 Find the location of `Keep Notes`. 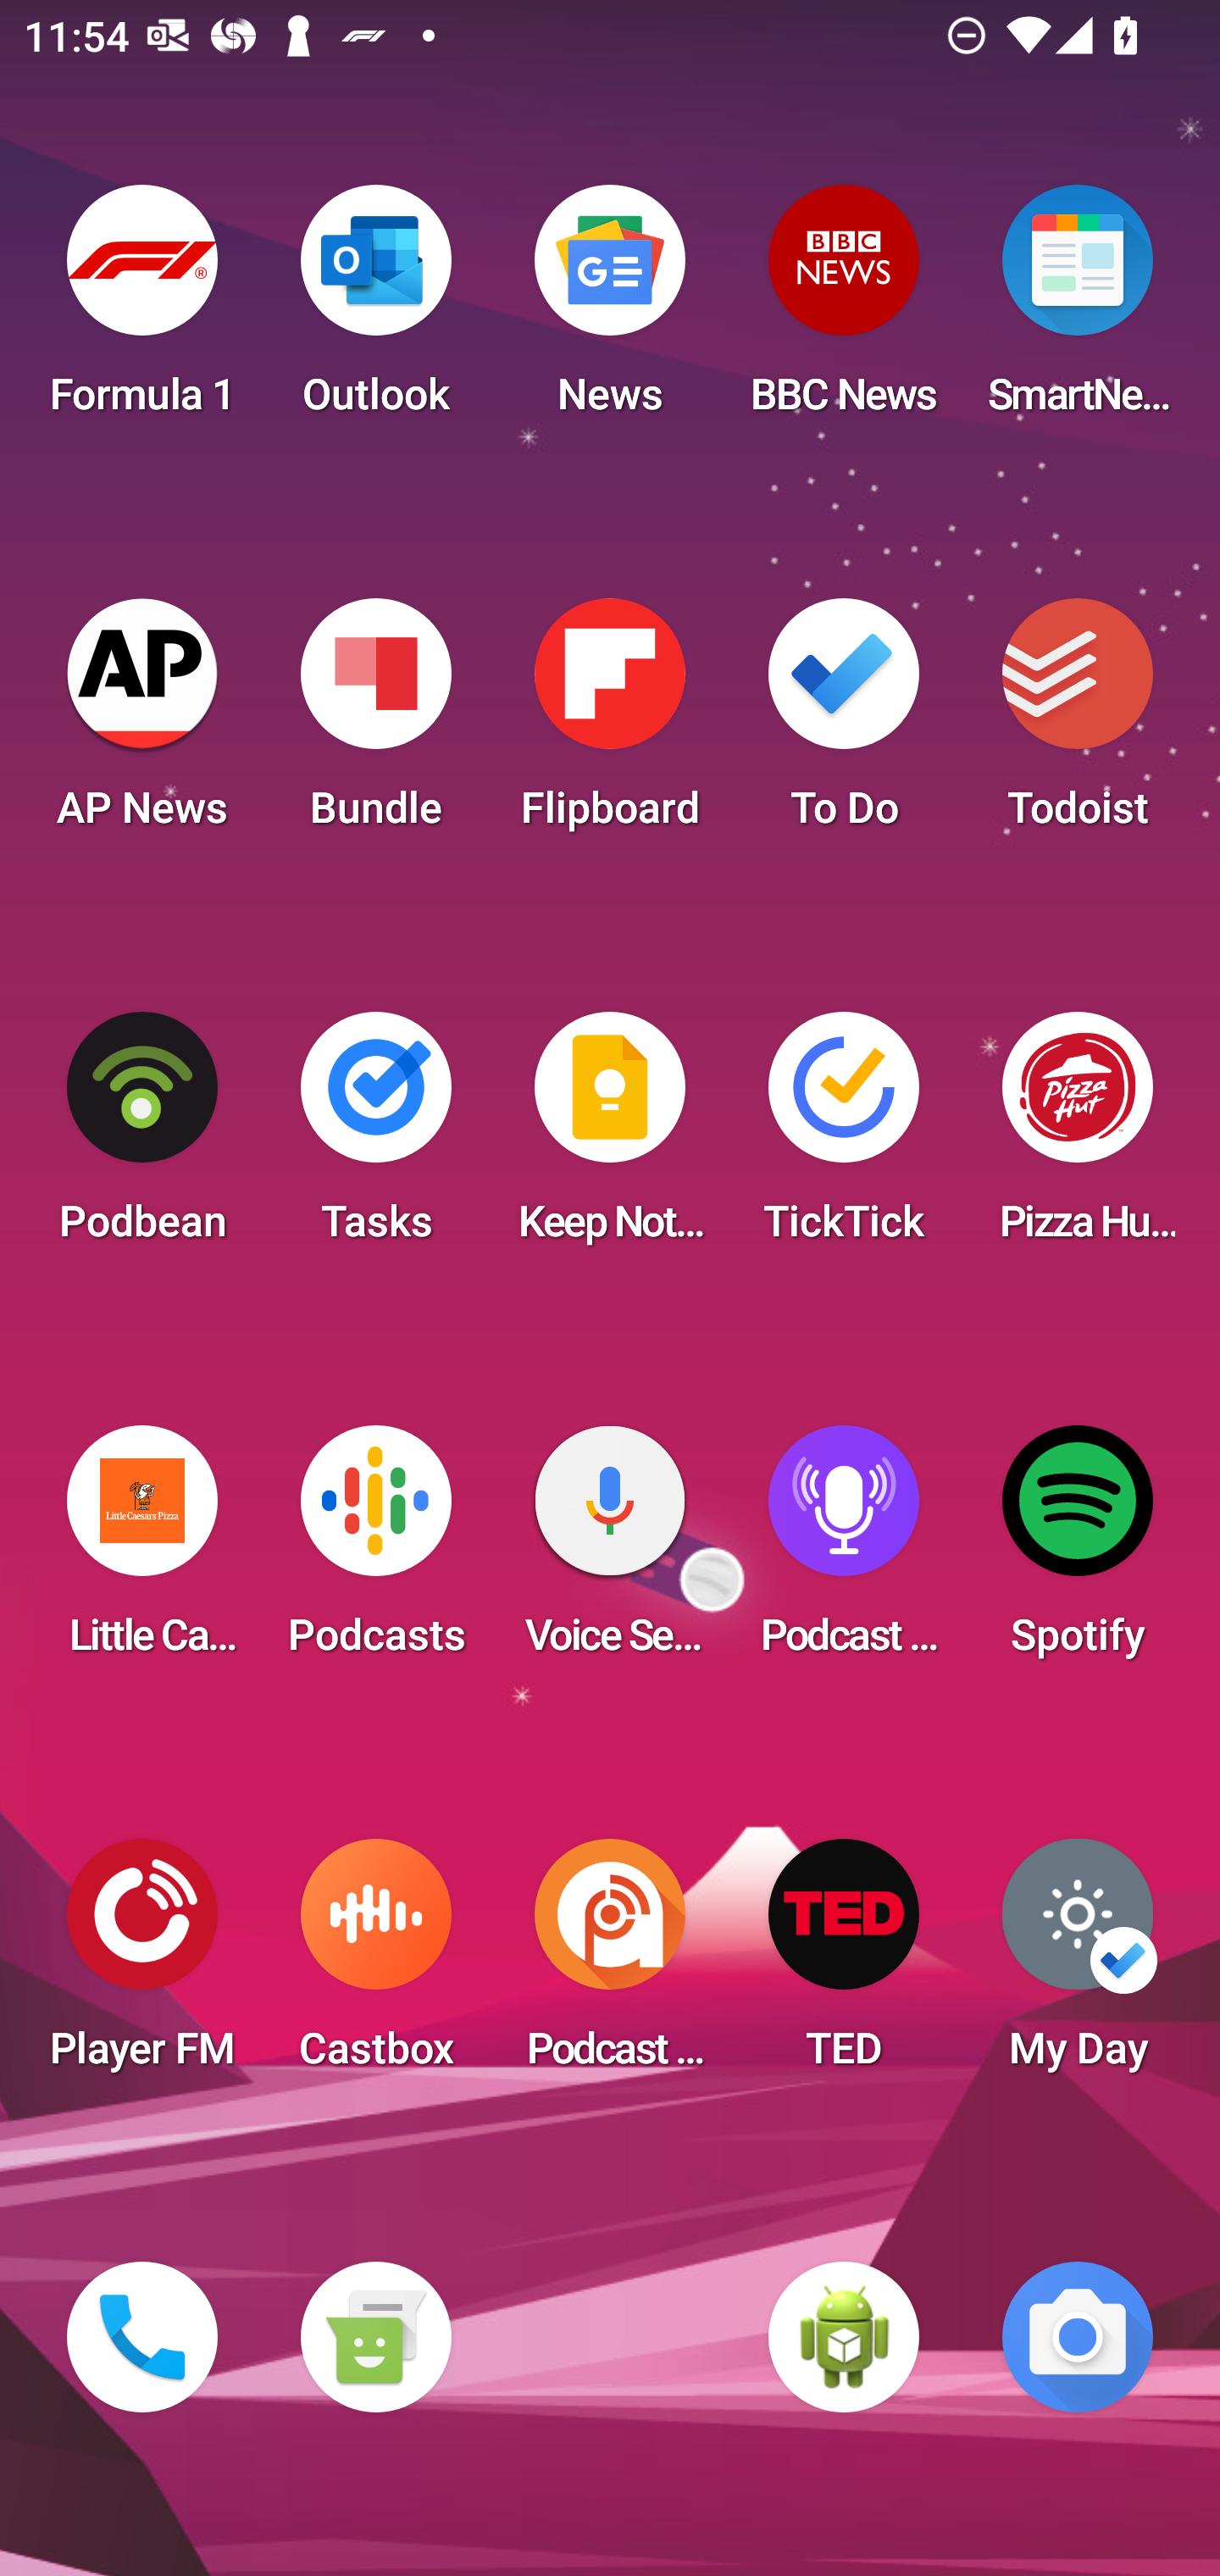

Keep Notes is located at coordinates (610, 1137).